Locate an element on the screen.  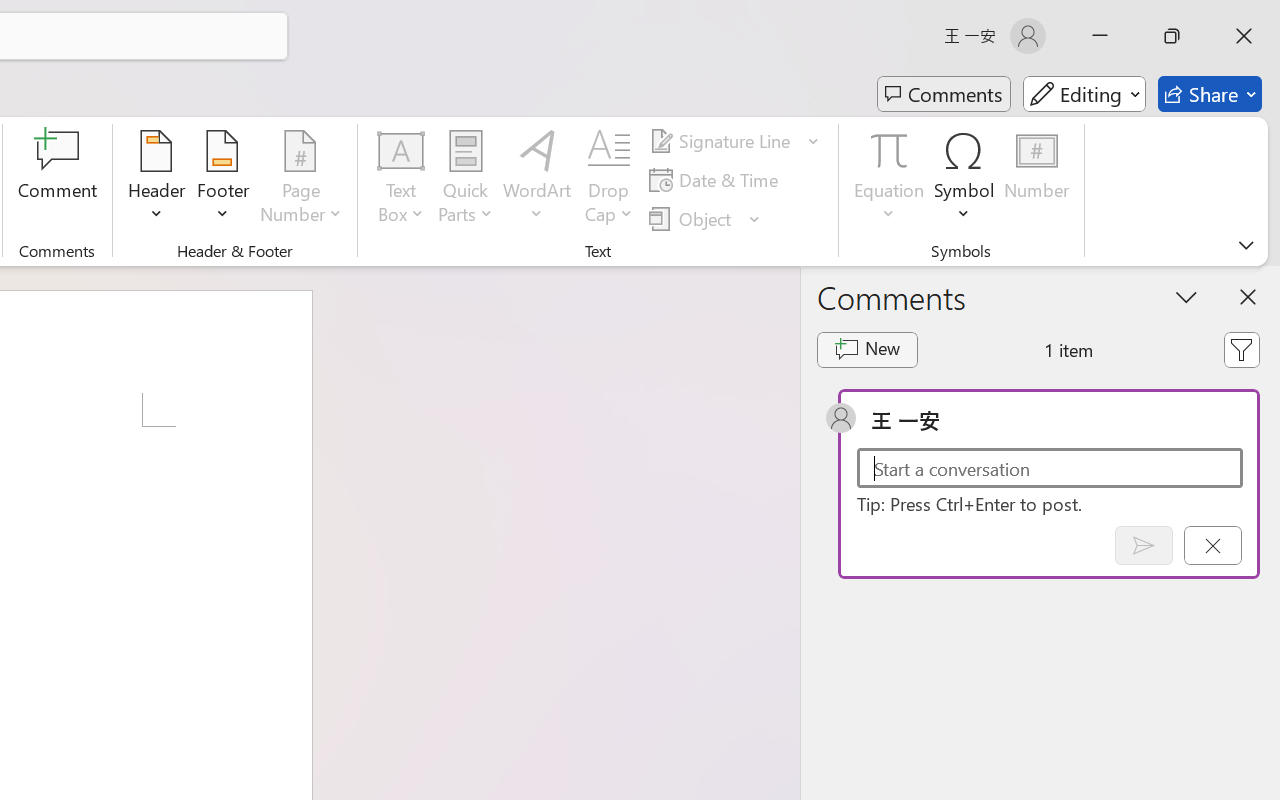
WordArt is located at coordinates (537, 180).